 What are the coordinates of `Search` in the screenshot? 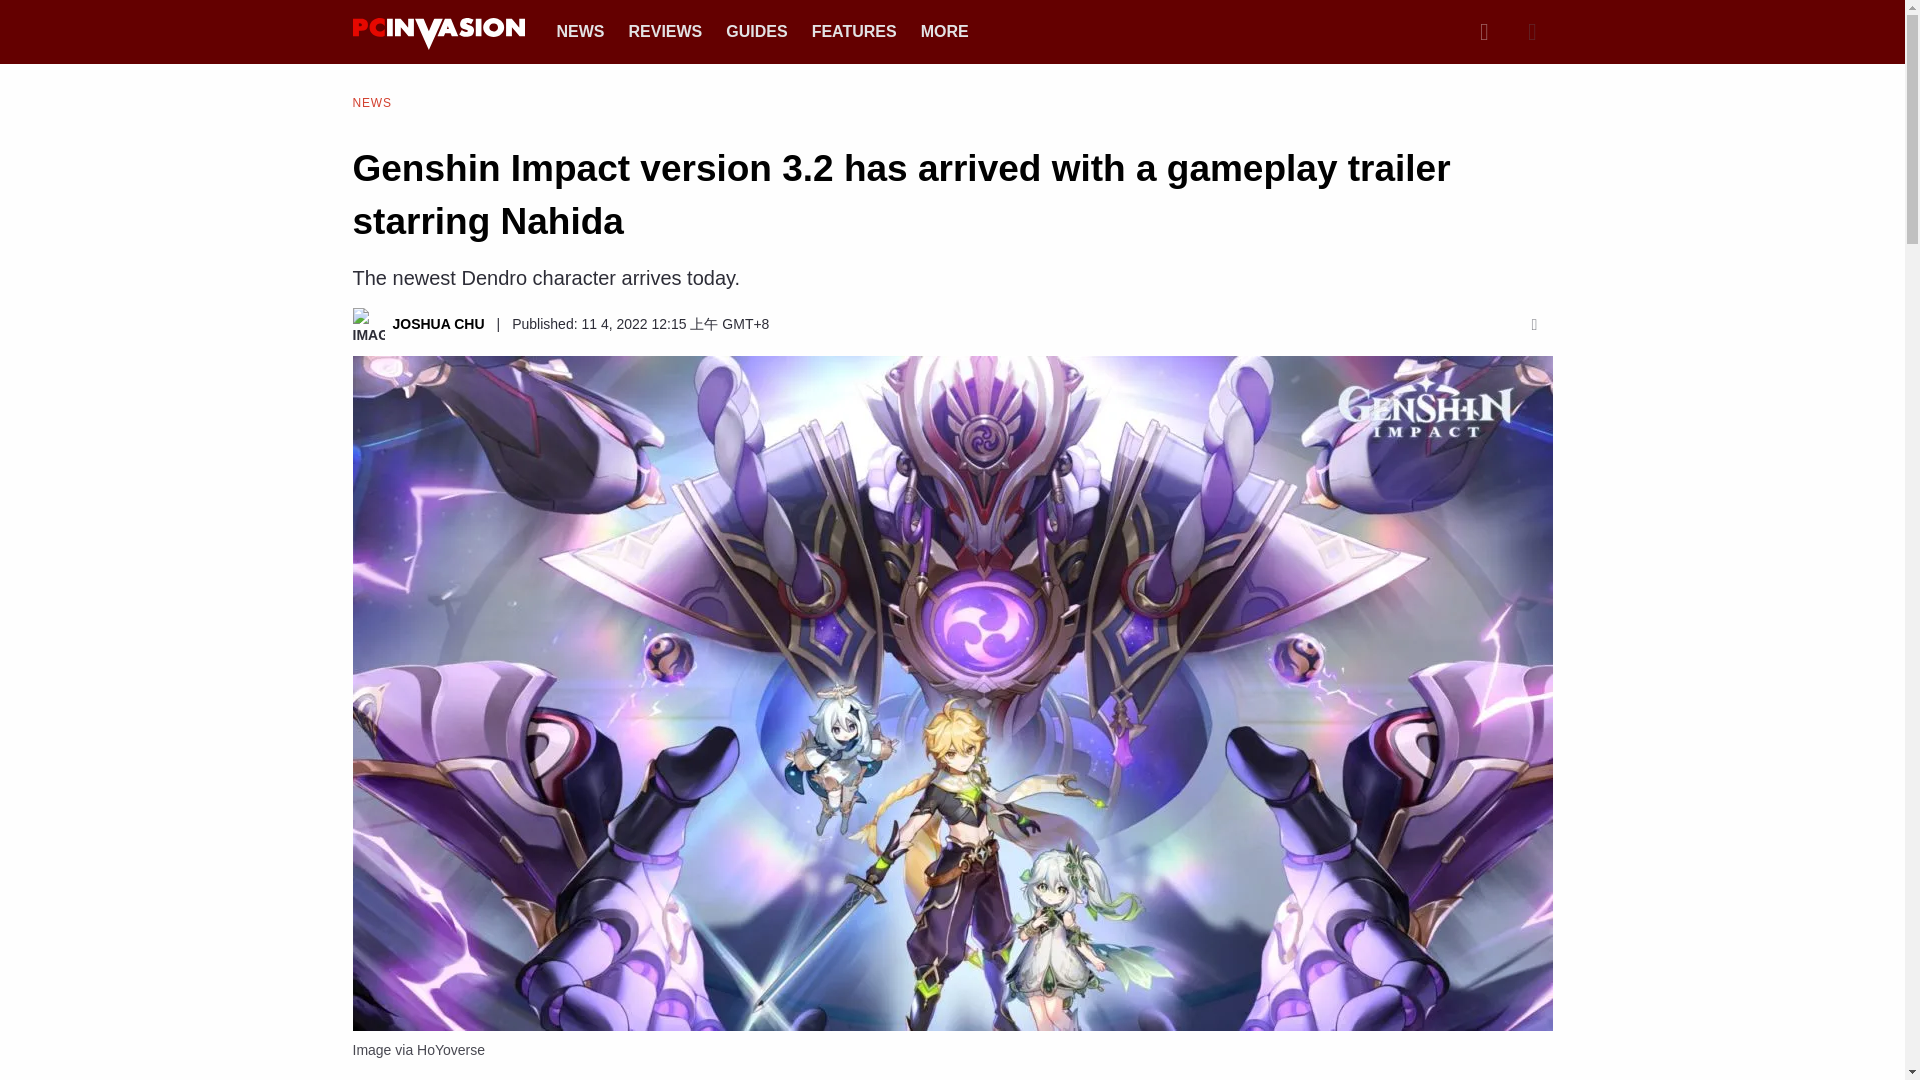 It's located at (1483, 31).